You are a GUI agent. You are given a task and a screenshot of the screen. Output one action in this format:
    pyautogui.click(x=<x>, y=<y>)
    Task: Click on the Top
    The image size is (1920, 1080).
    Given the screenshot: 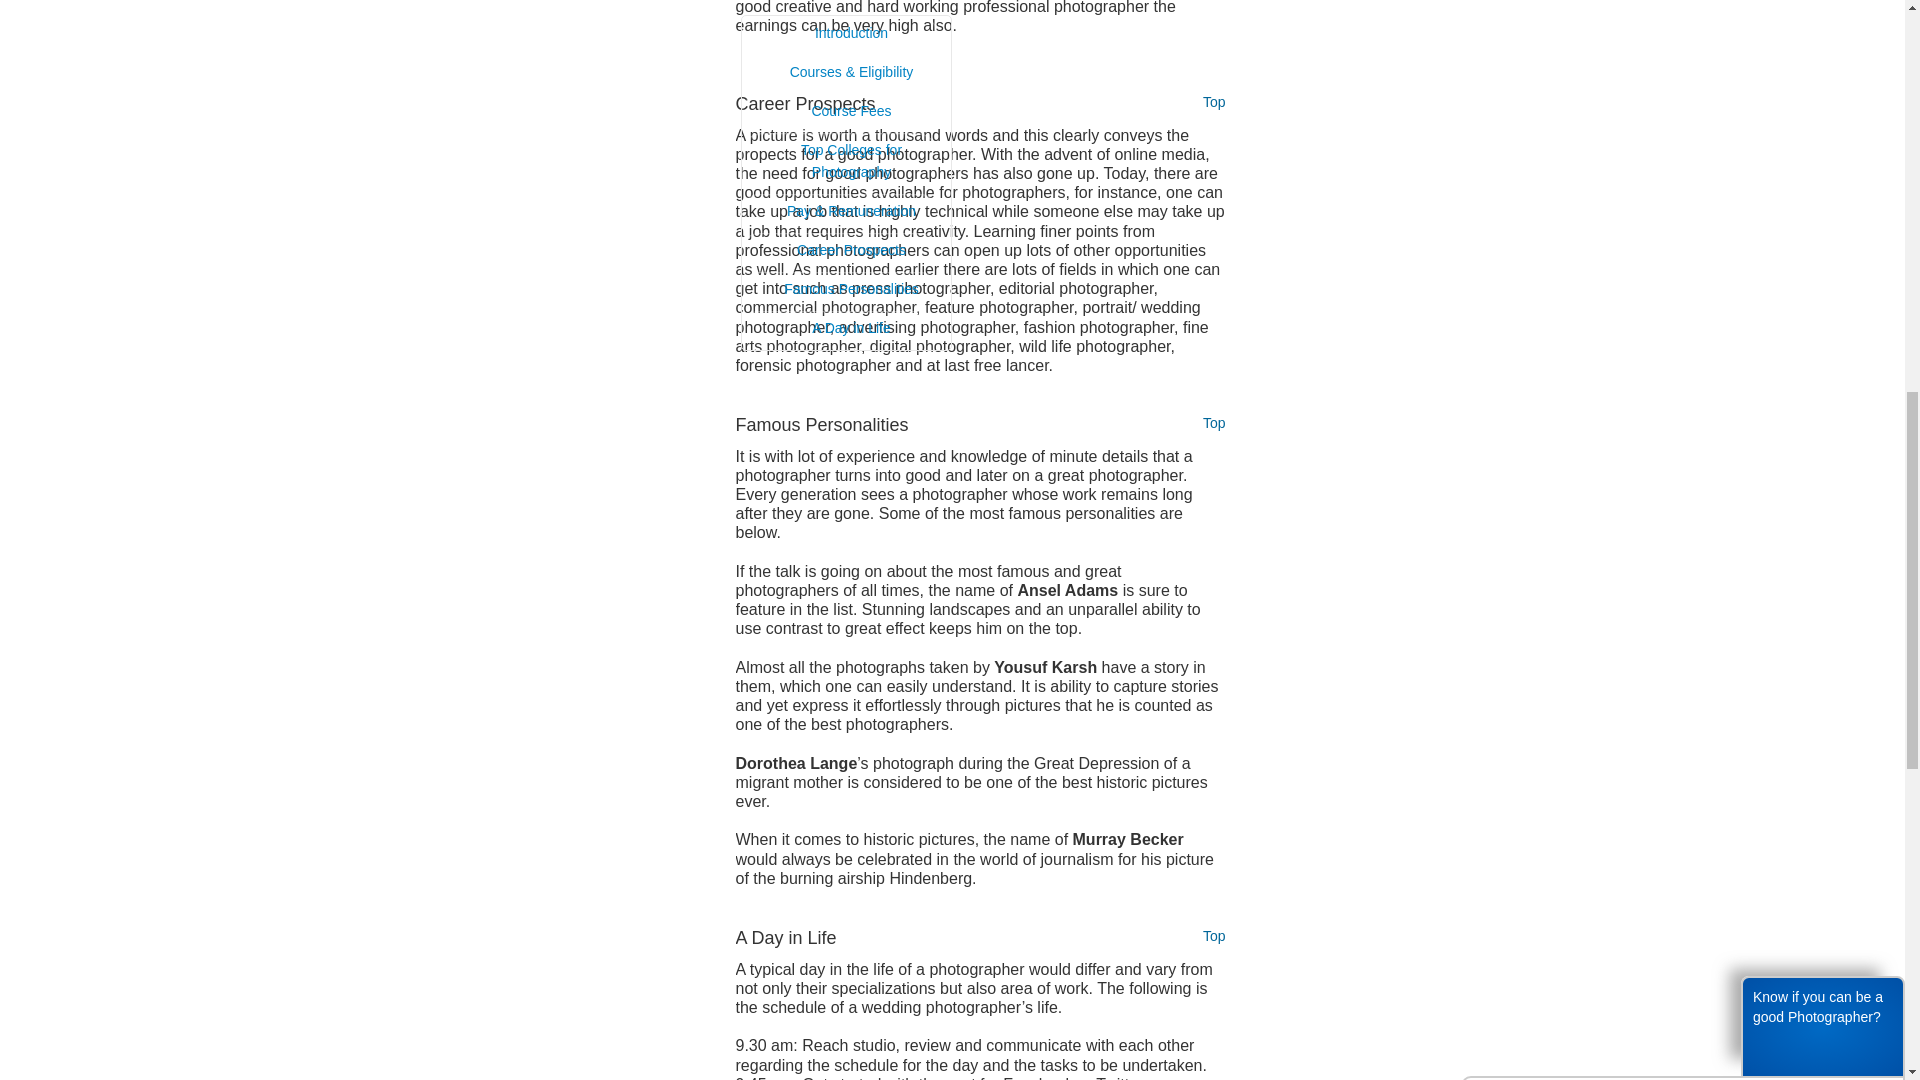 What is the action you would take?
    pyautogui.click(x=1214, y=936)
    